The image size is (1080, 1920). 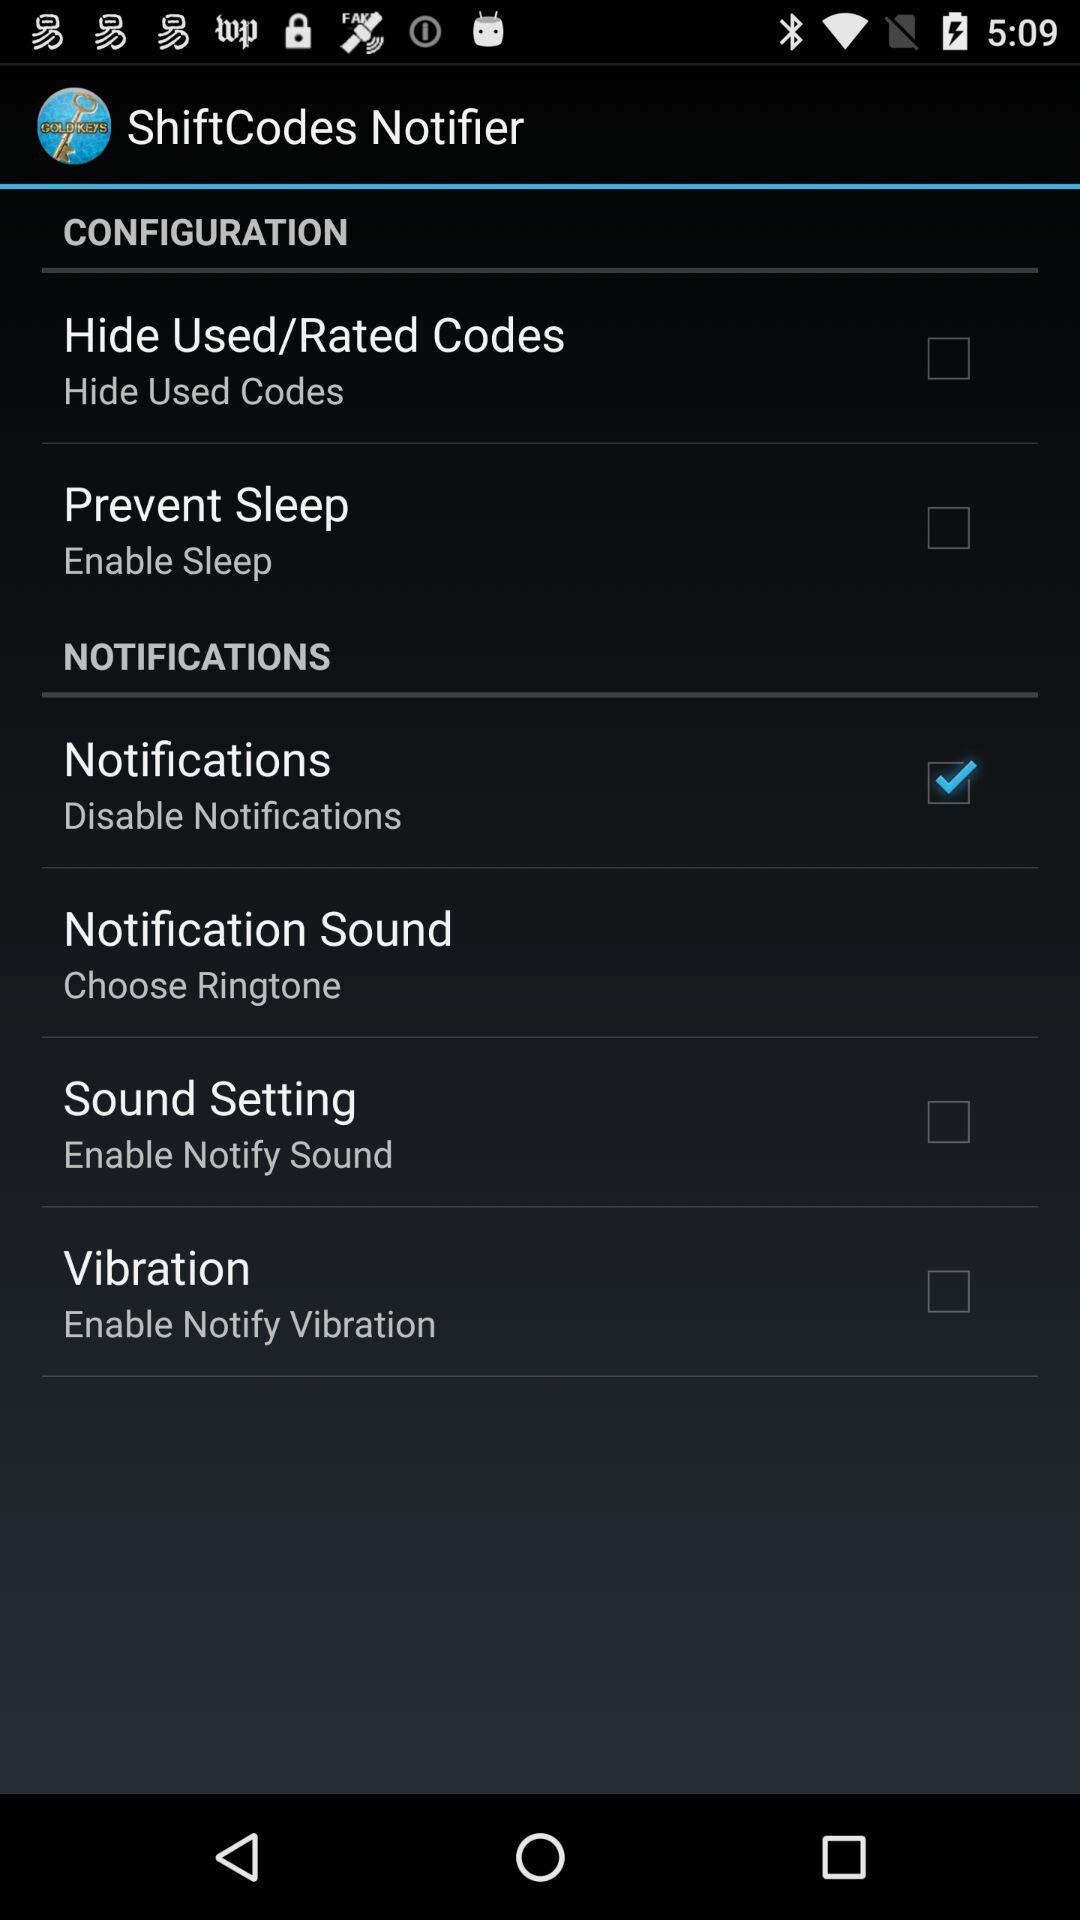 What do you see at coordinates (232, 814) in the screenshot?
I see `tap disable notifications icon` at bounding box center [232, 814].